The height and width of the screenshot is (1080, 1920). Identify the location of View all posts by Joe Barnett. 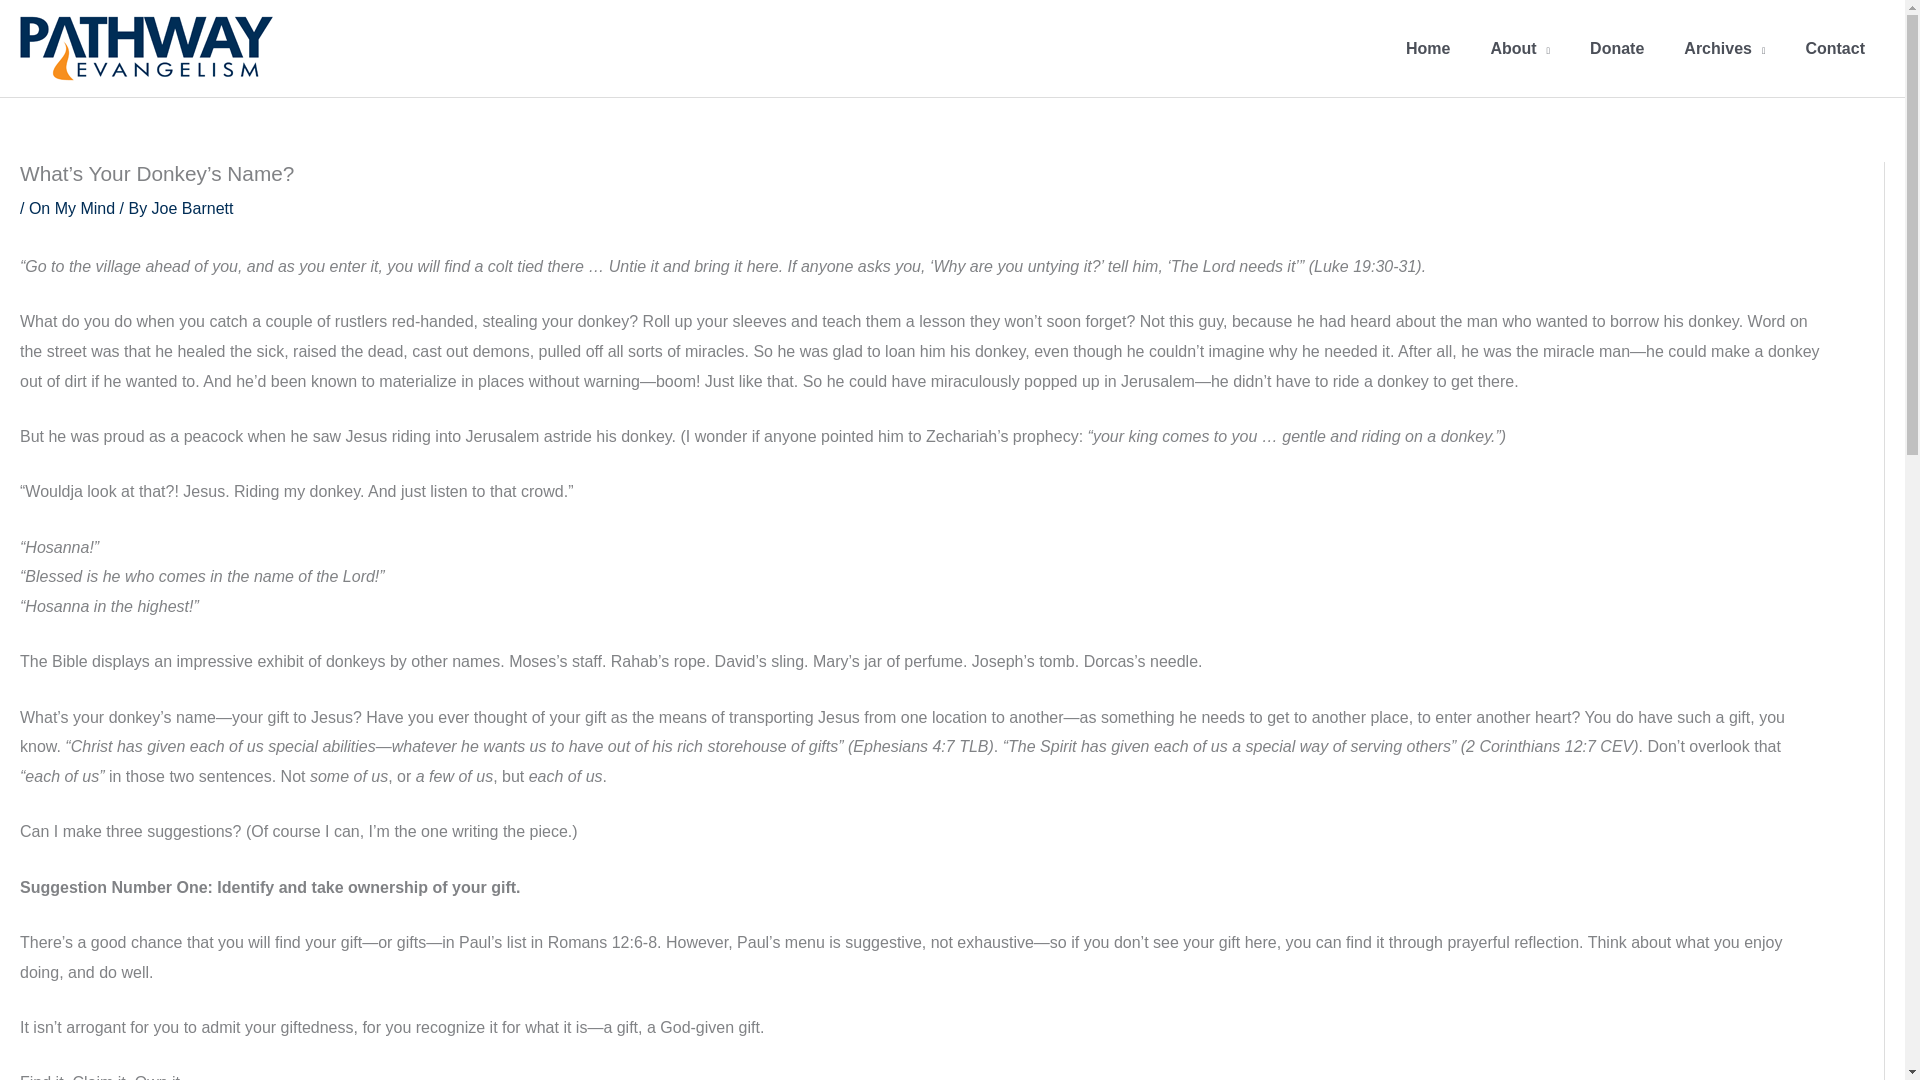
(192, 208).